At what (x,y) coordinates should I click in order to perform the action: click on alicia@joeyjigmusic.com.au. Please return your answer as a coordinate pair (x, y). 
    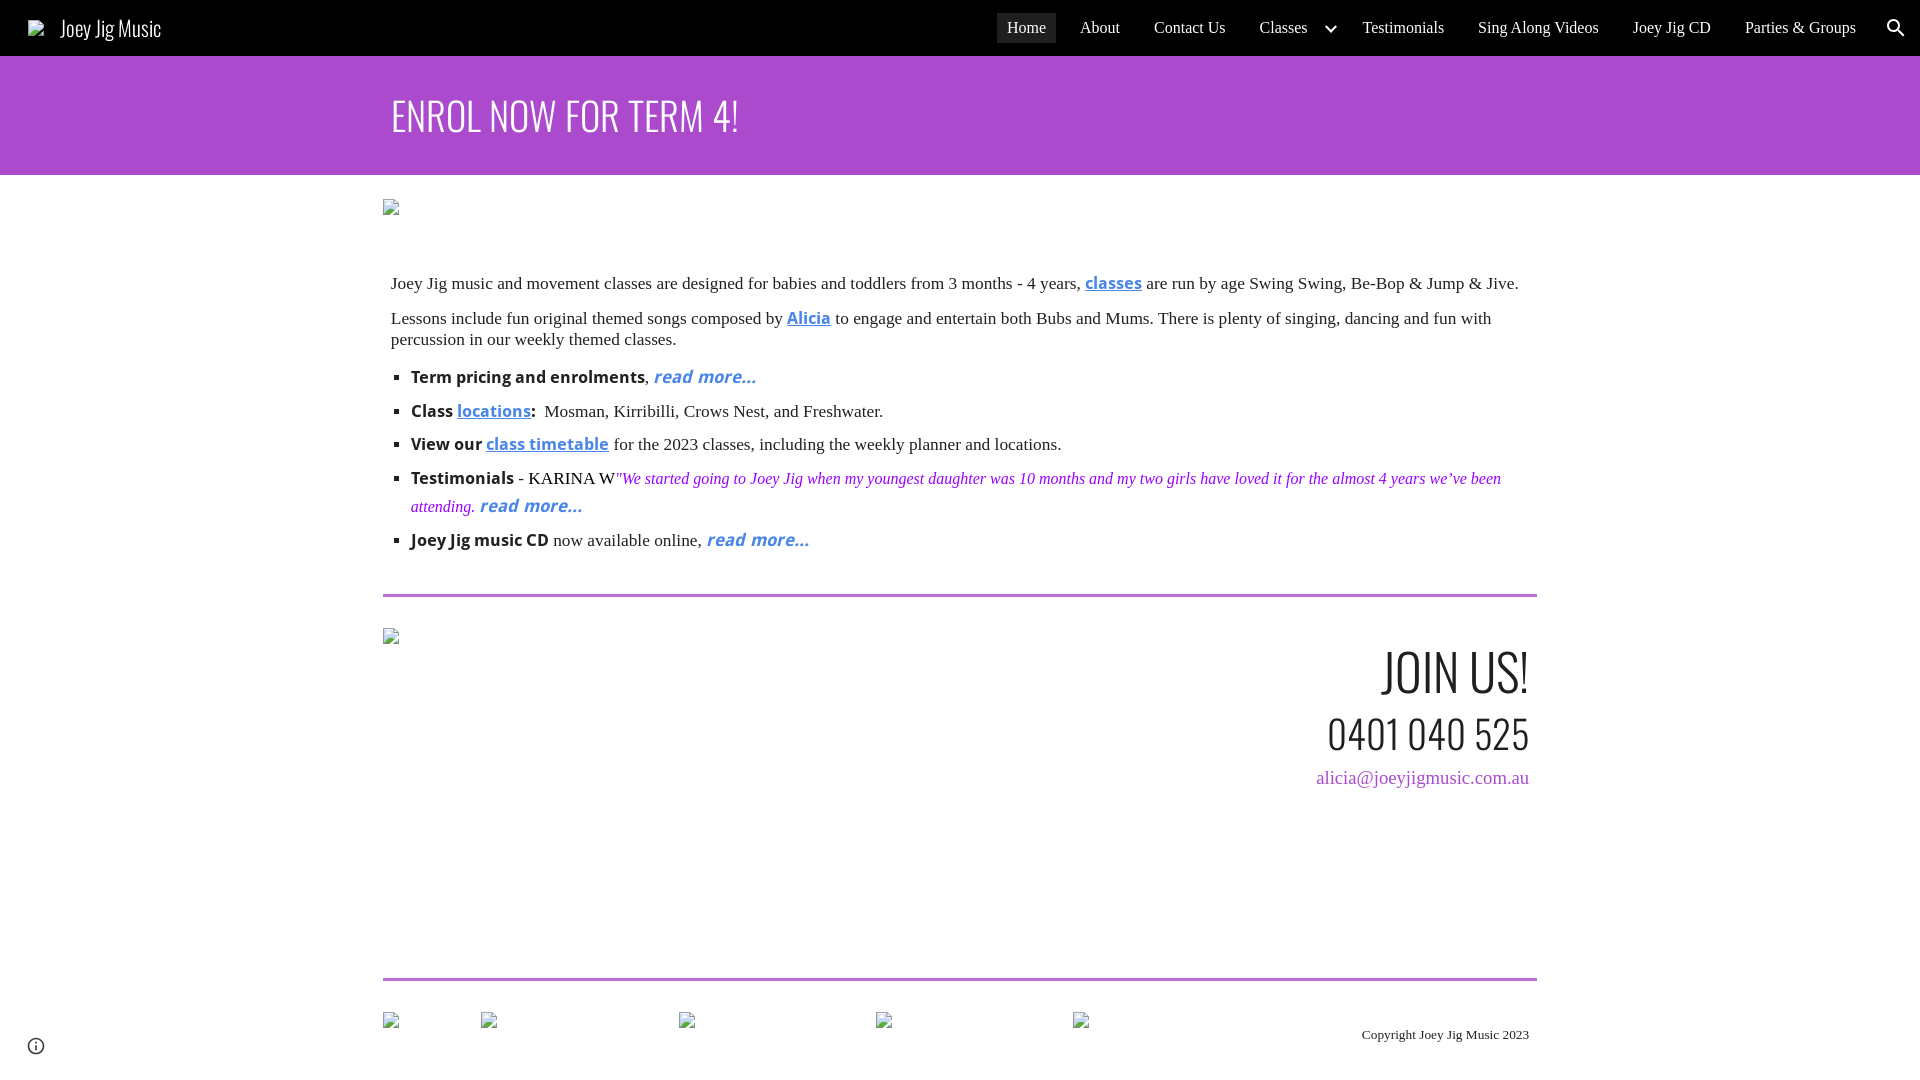
    Looking at the image, I should click on (1422, 775).